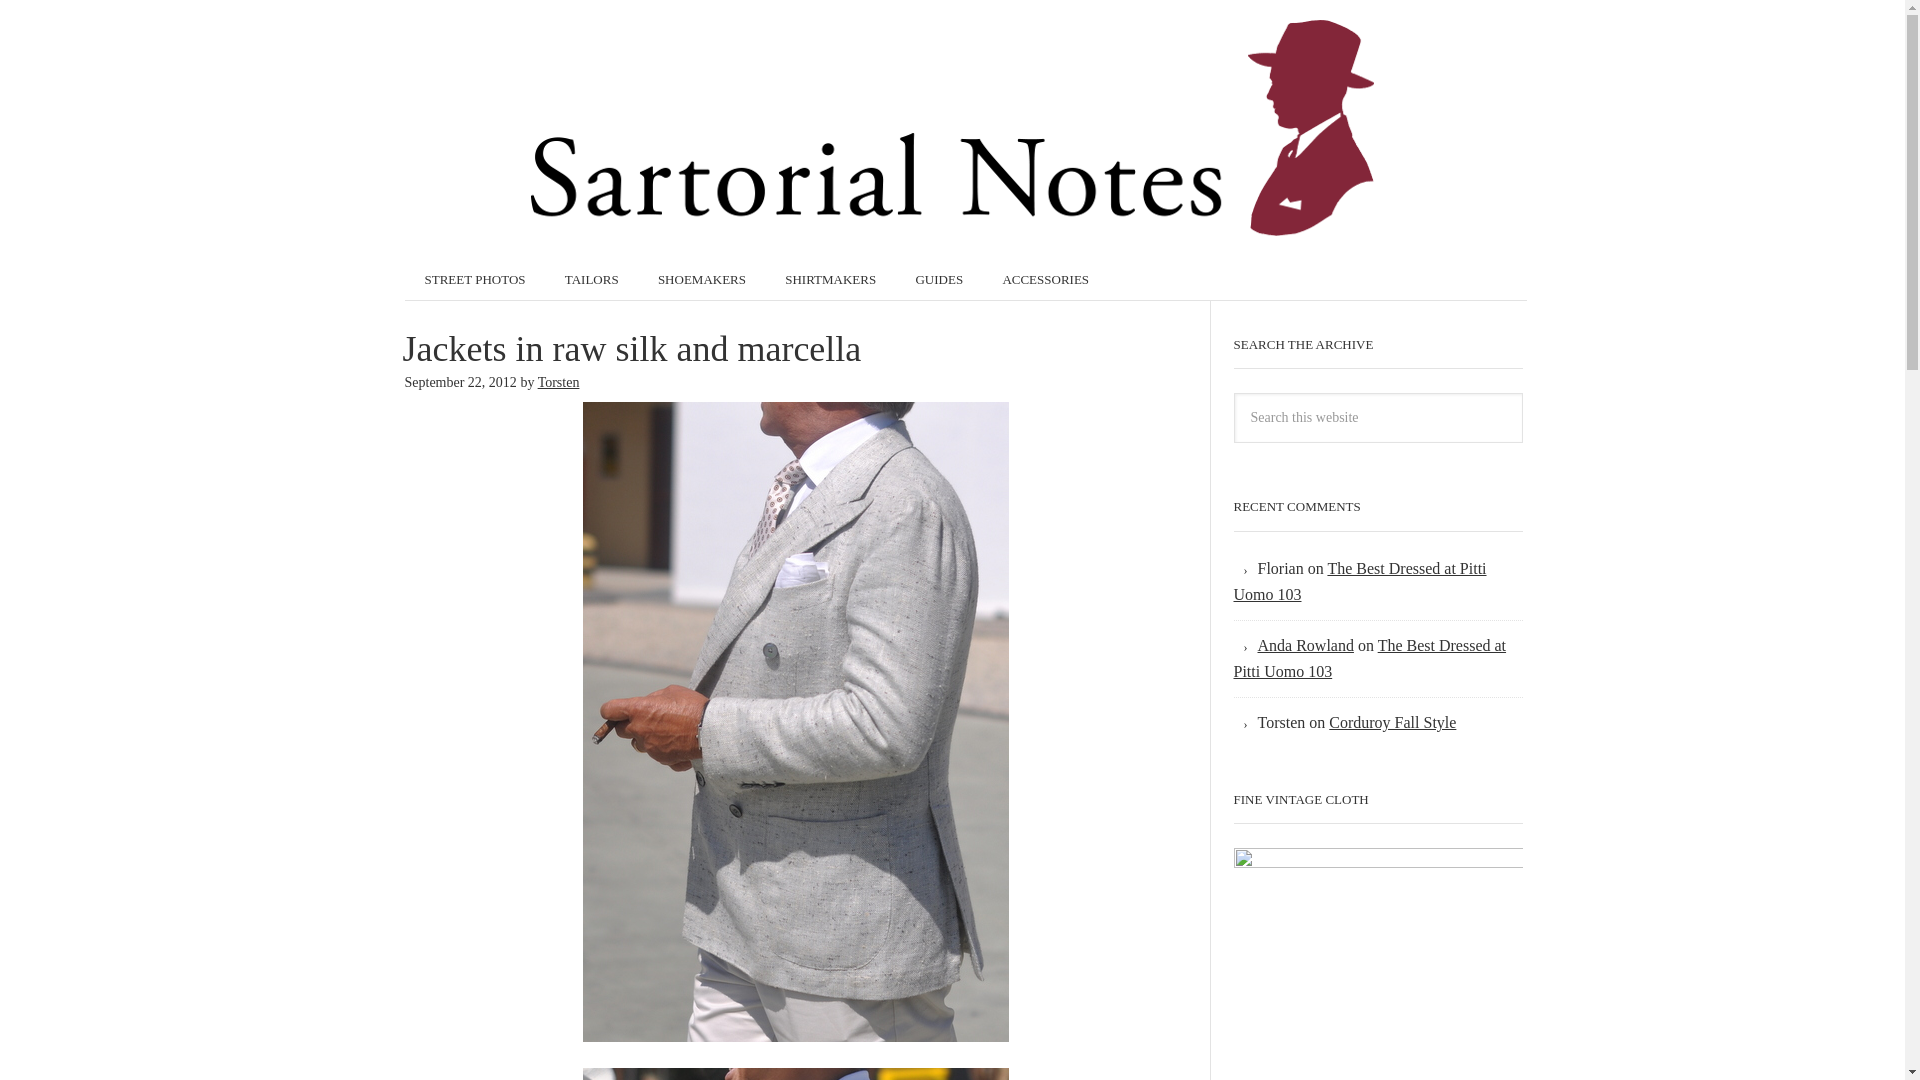  What do you see at coordinates (1392, 722) in the screenshot?
I see `Corduroy Fall Style` at bounding box center [1392, 722].